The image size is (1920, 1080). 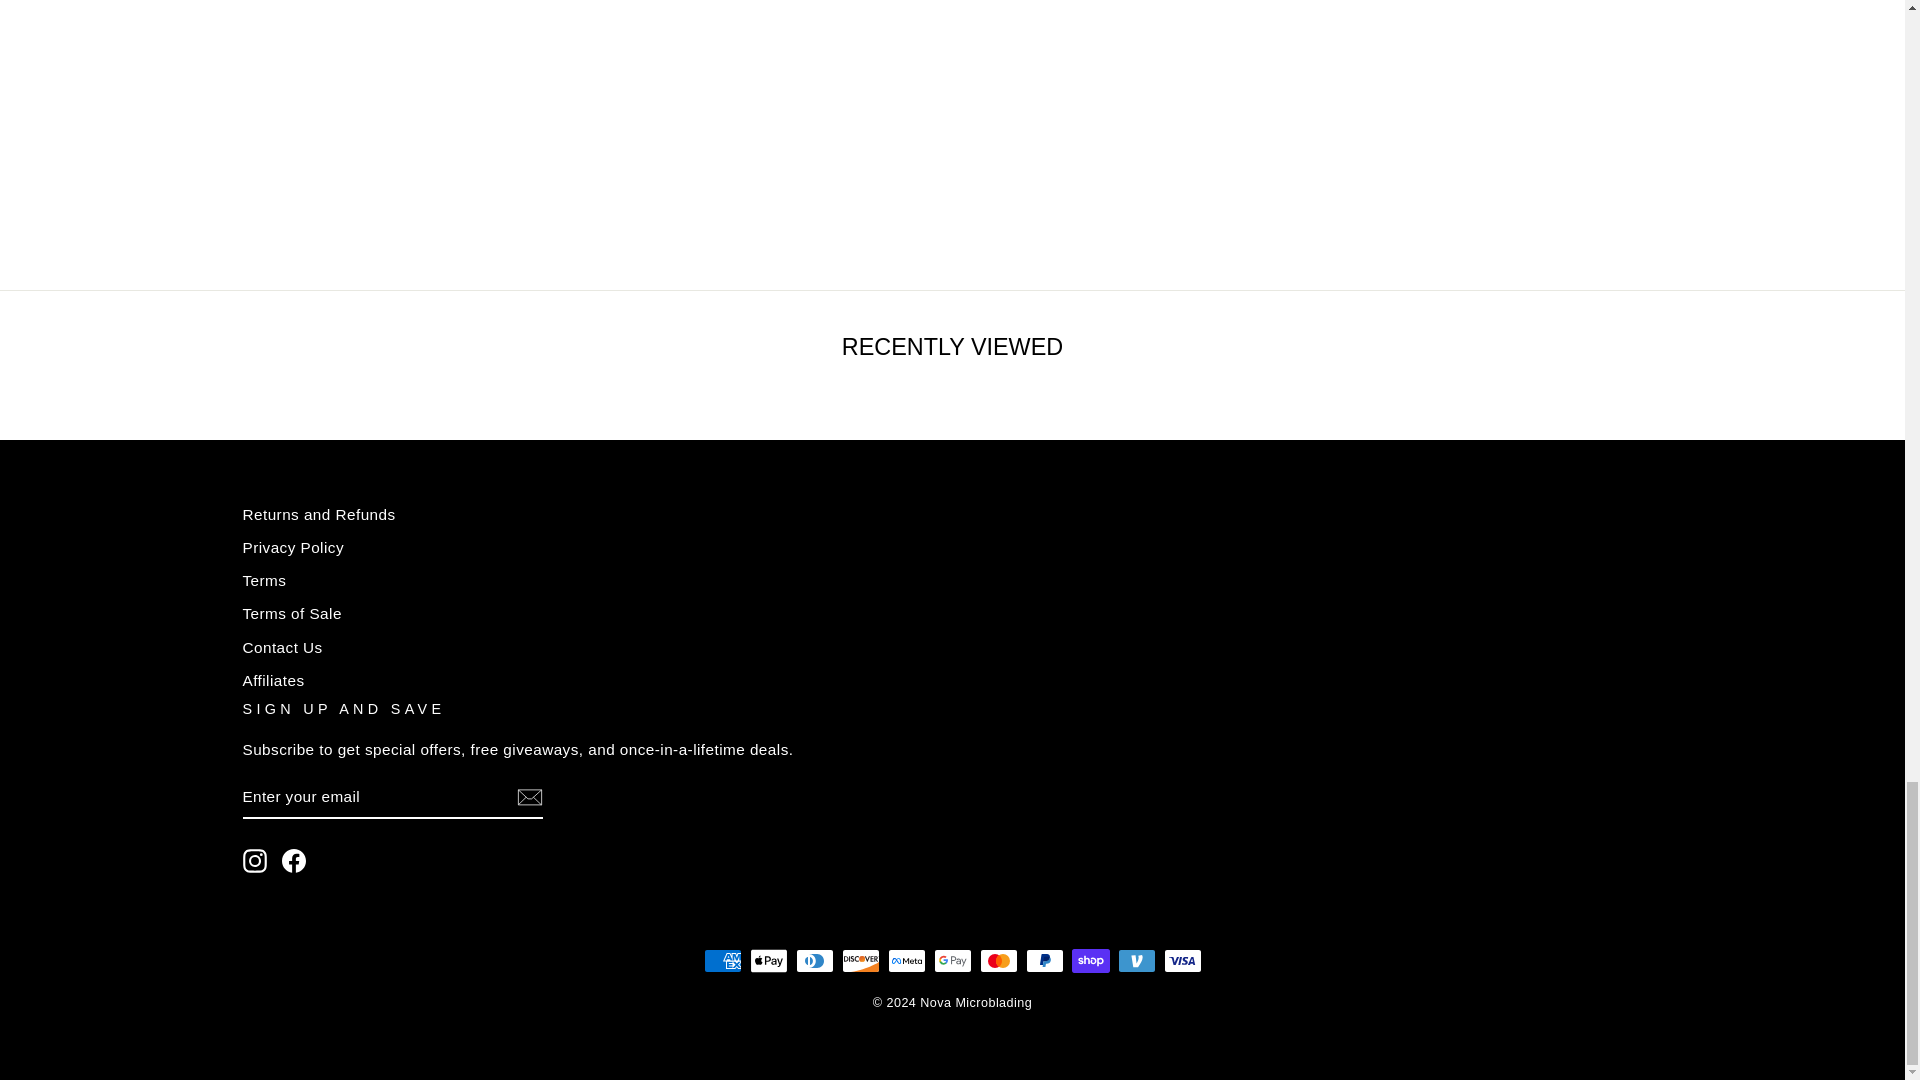 What do you see at coordinates (722, 961) in the screenshot?
I see `American Express` at bounding box center [722, 961].